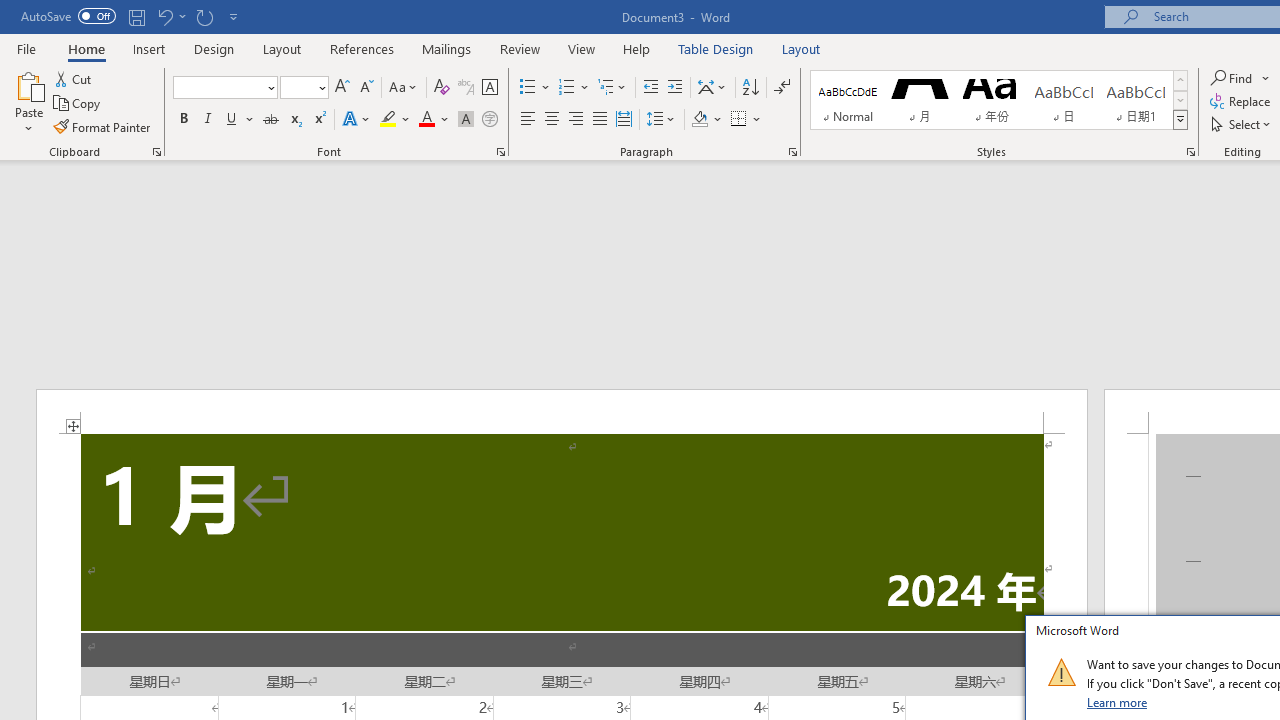 The image size is (1280, 720). I want to click on Align Left, so click(528, 120).